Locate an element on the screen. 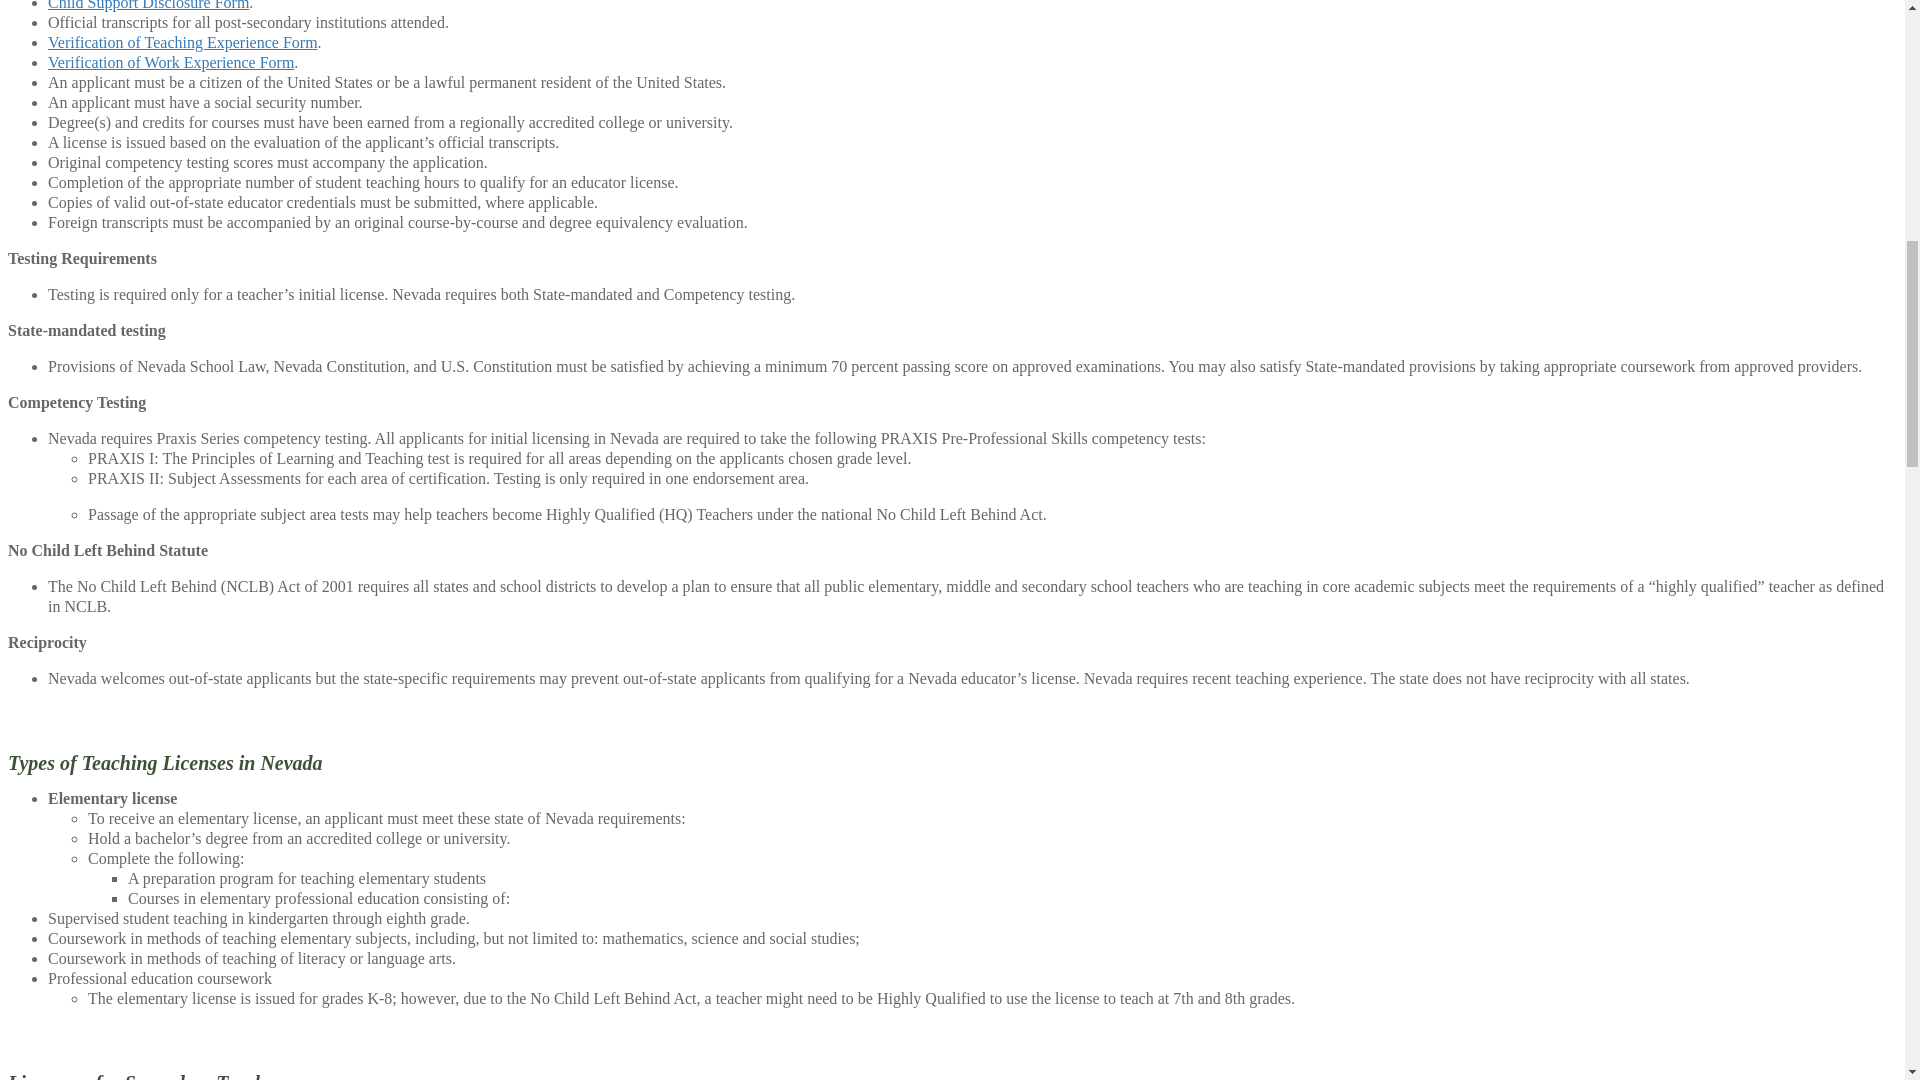 This screenshot has height=1080, width=1920. Verification of Work Experience Form is located at coordinates (170, 62).